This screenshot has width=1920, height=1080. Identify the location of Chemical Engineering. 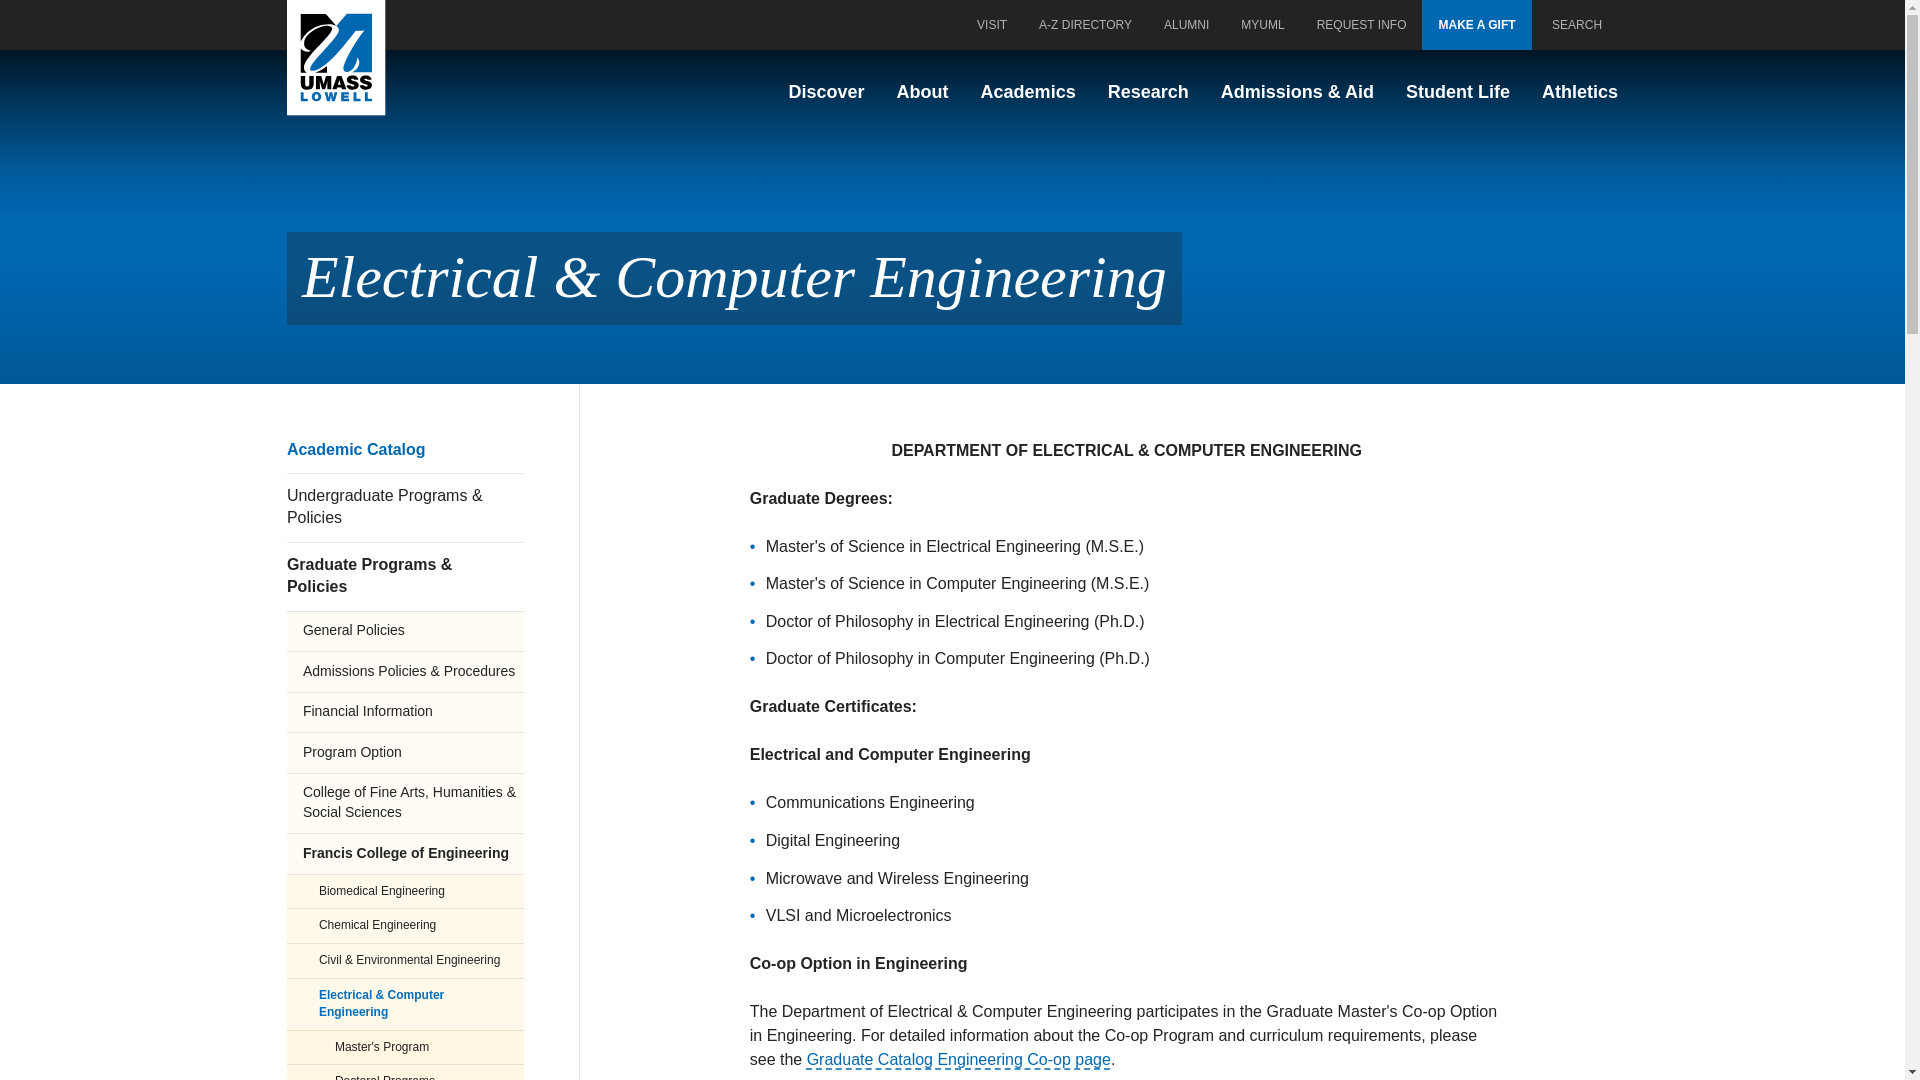
(405, 925).